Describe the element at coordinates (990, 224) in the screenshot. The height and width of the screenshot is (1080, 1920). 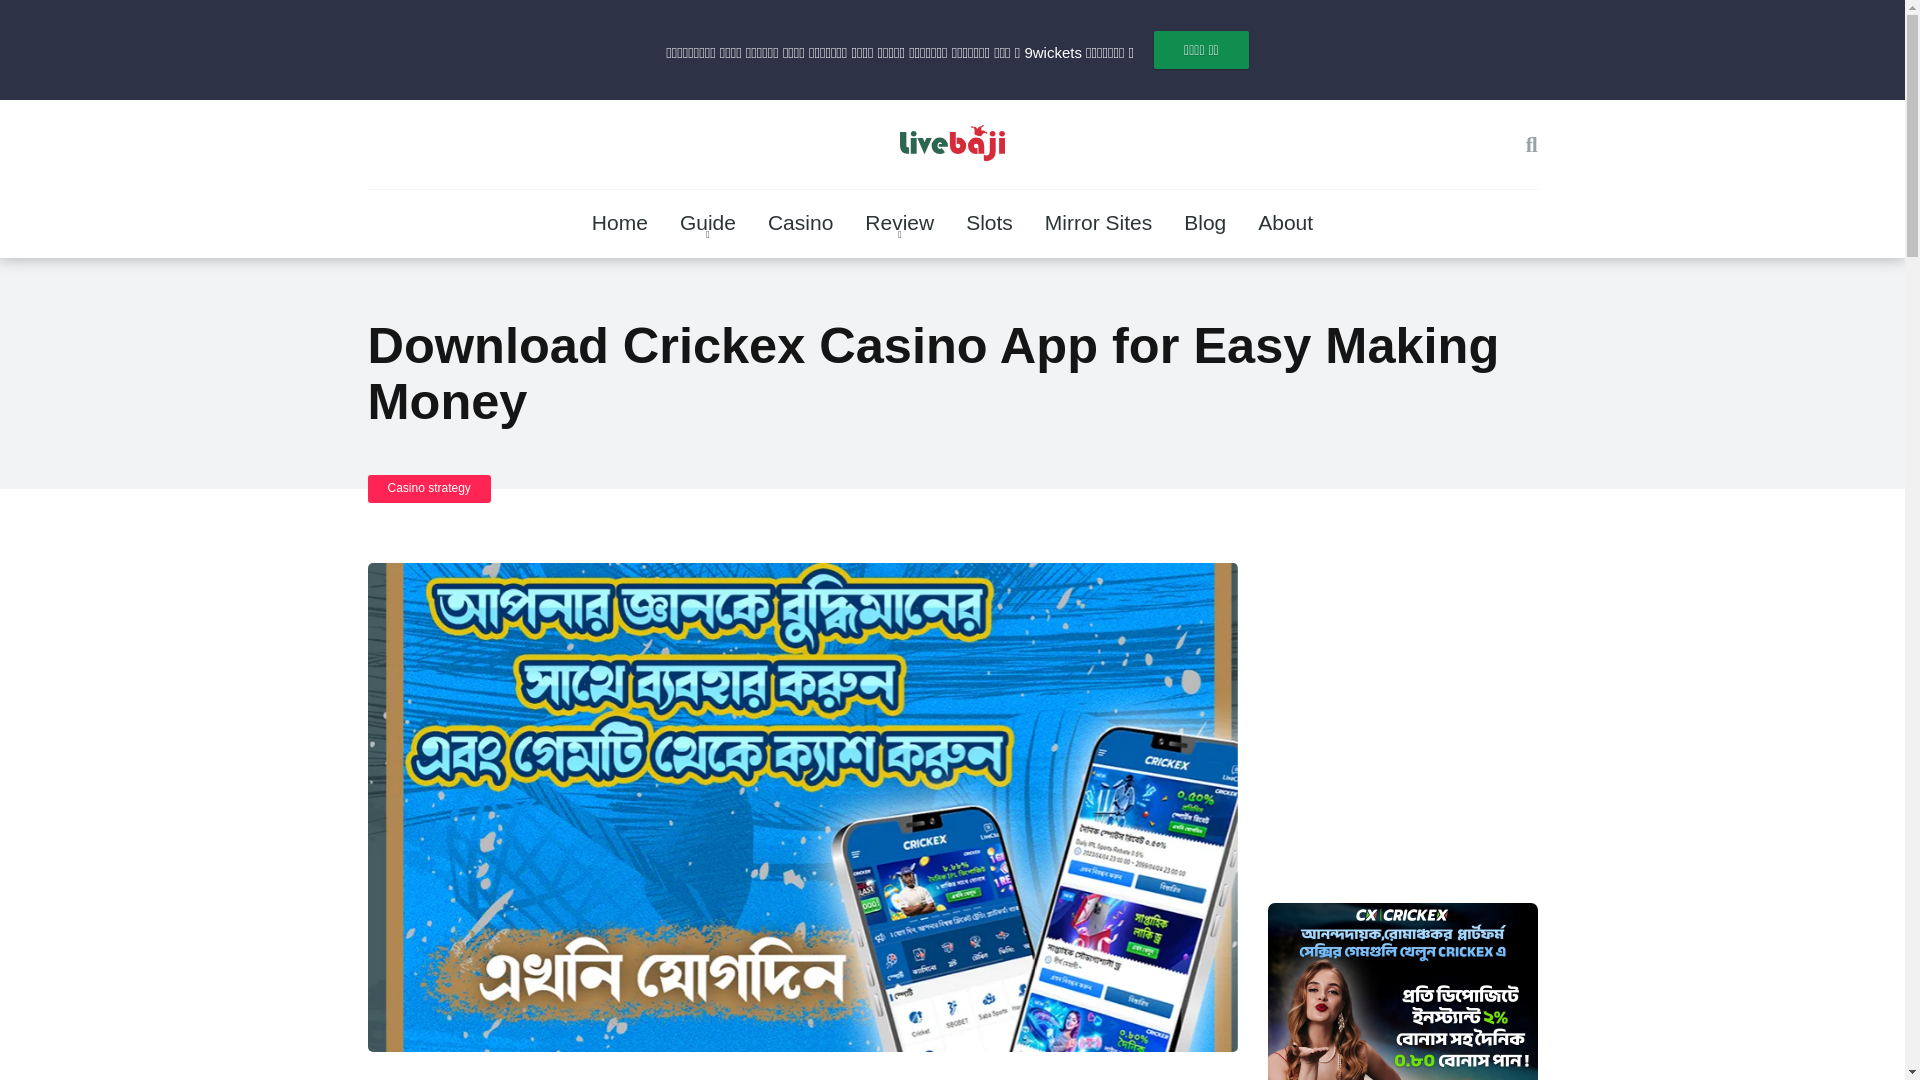
I see `Slots` at that location.